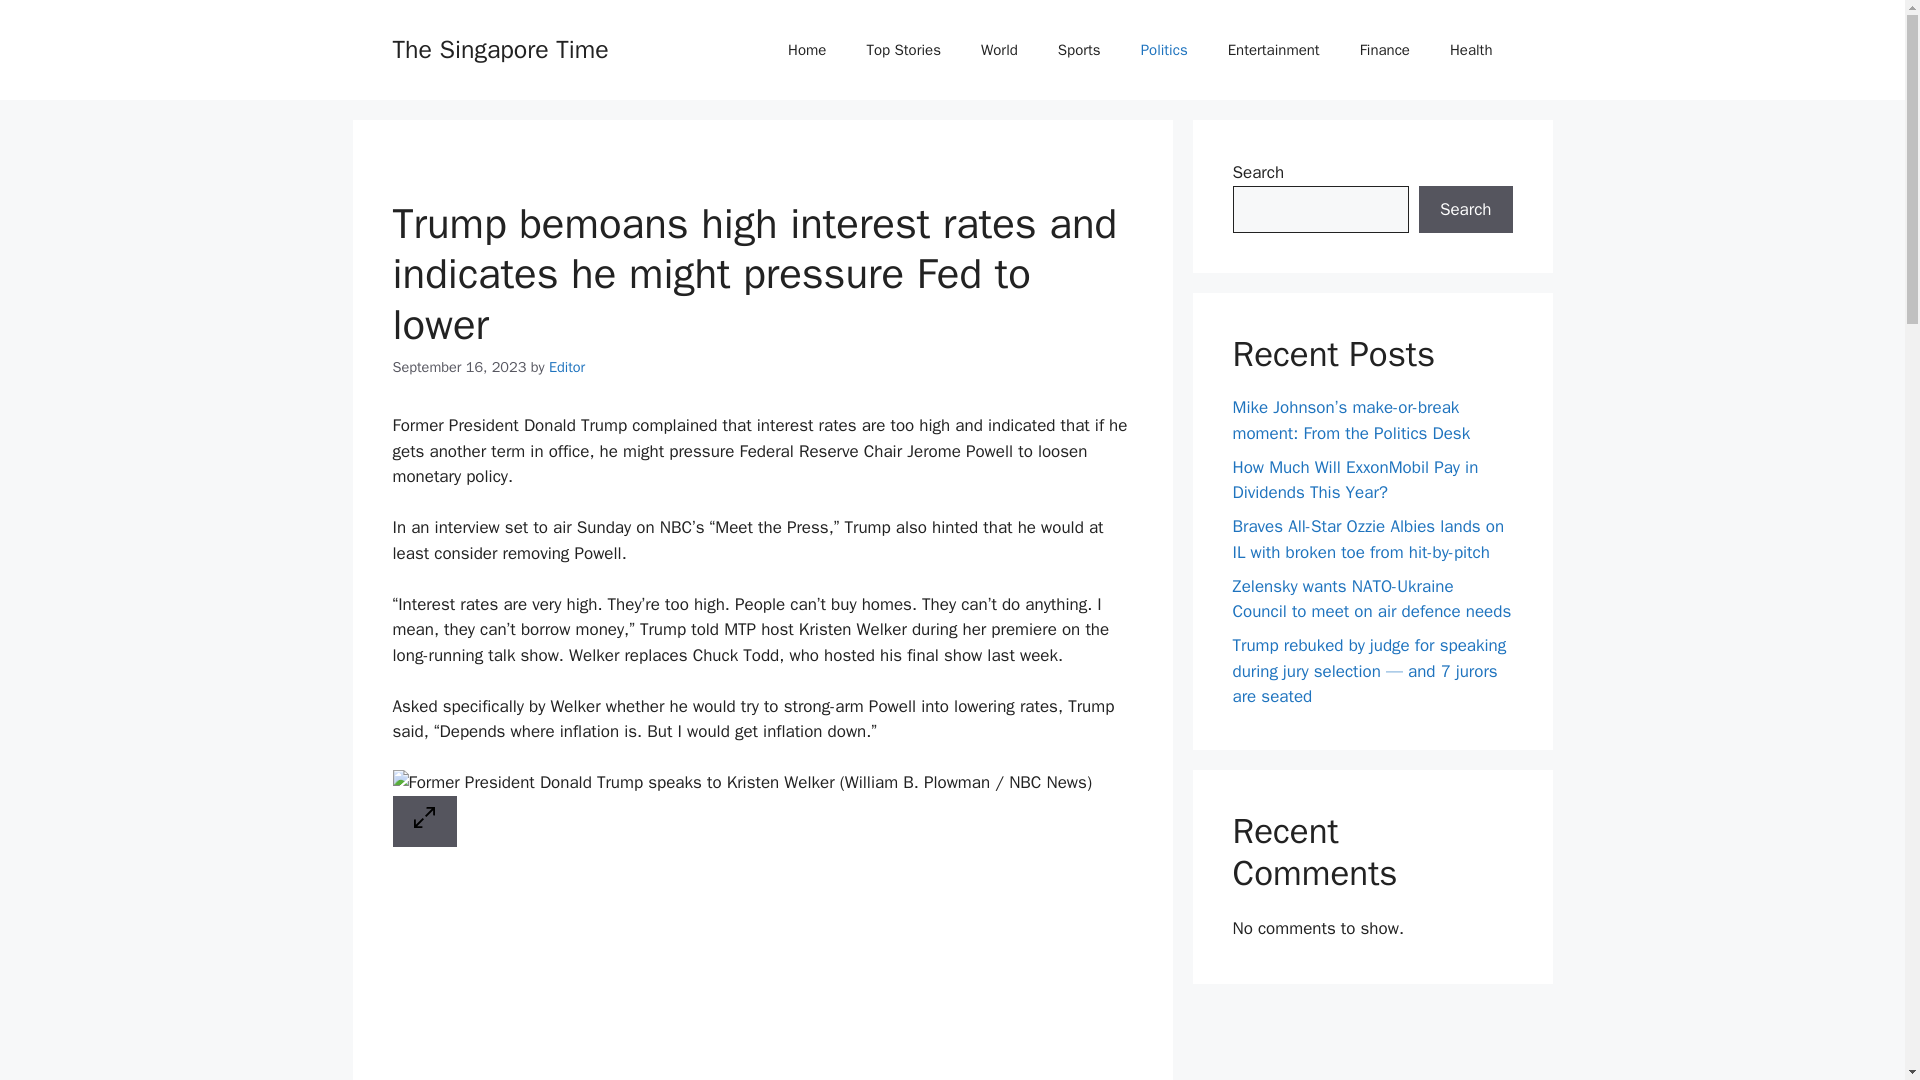 The image size is (1920, 1080). I want to click on Finance, so click(1385, 50).